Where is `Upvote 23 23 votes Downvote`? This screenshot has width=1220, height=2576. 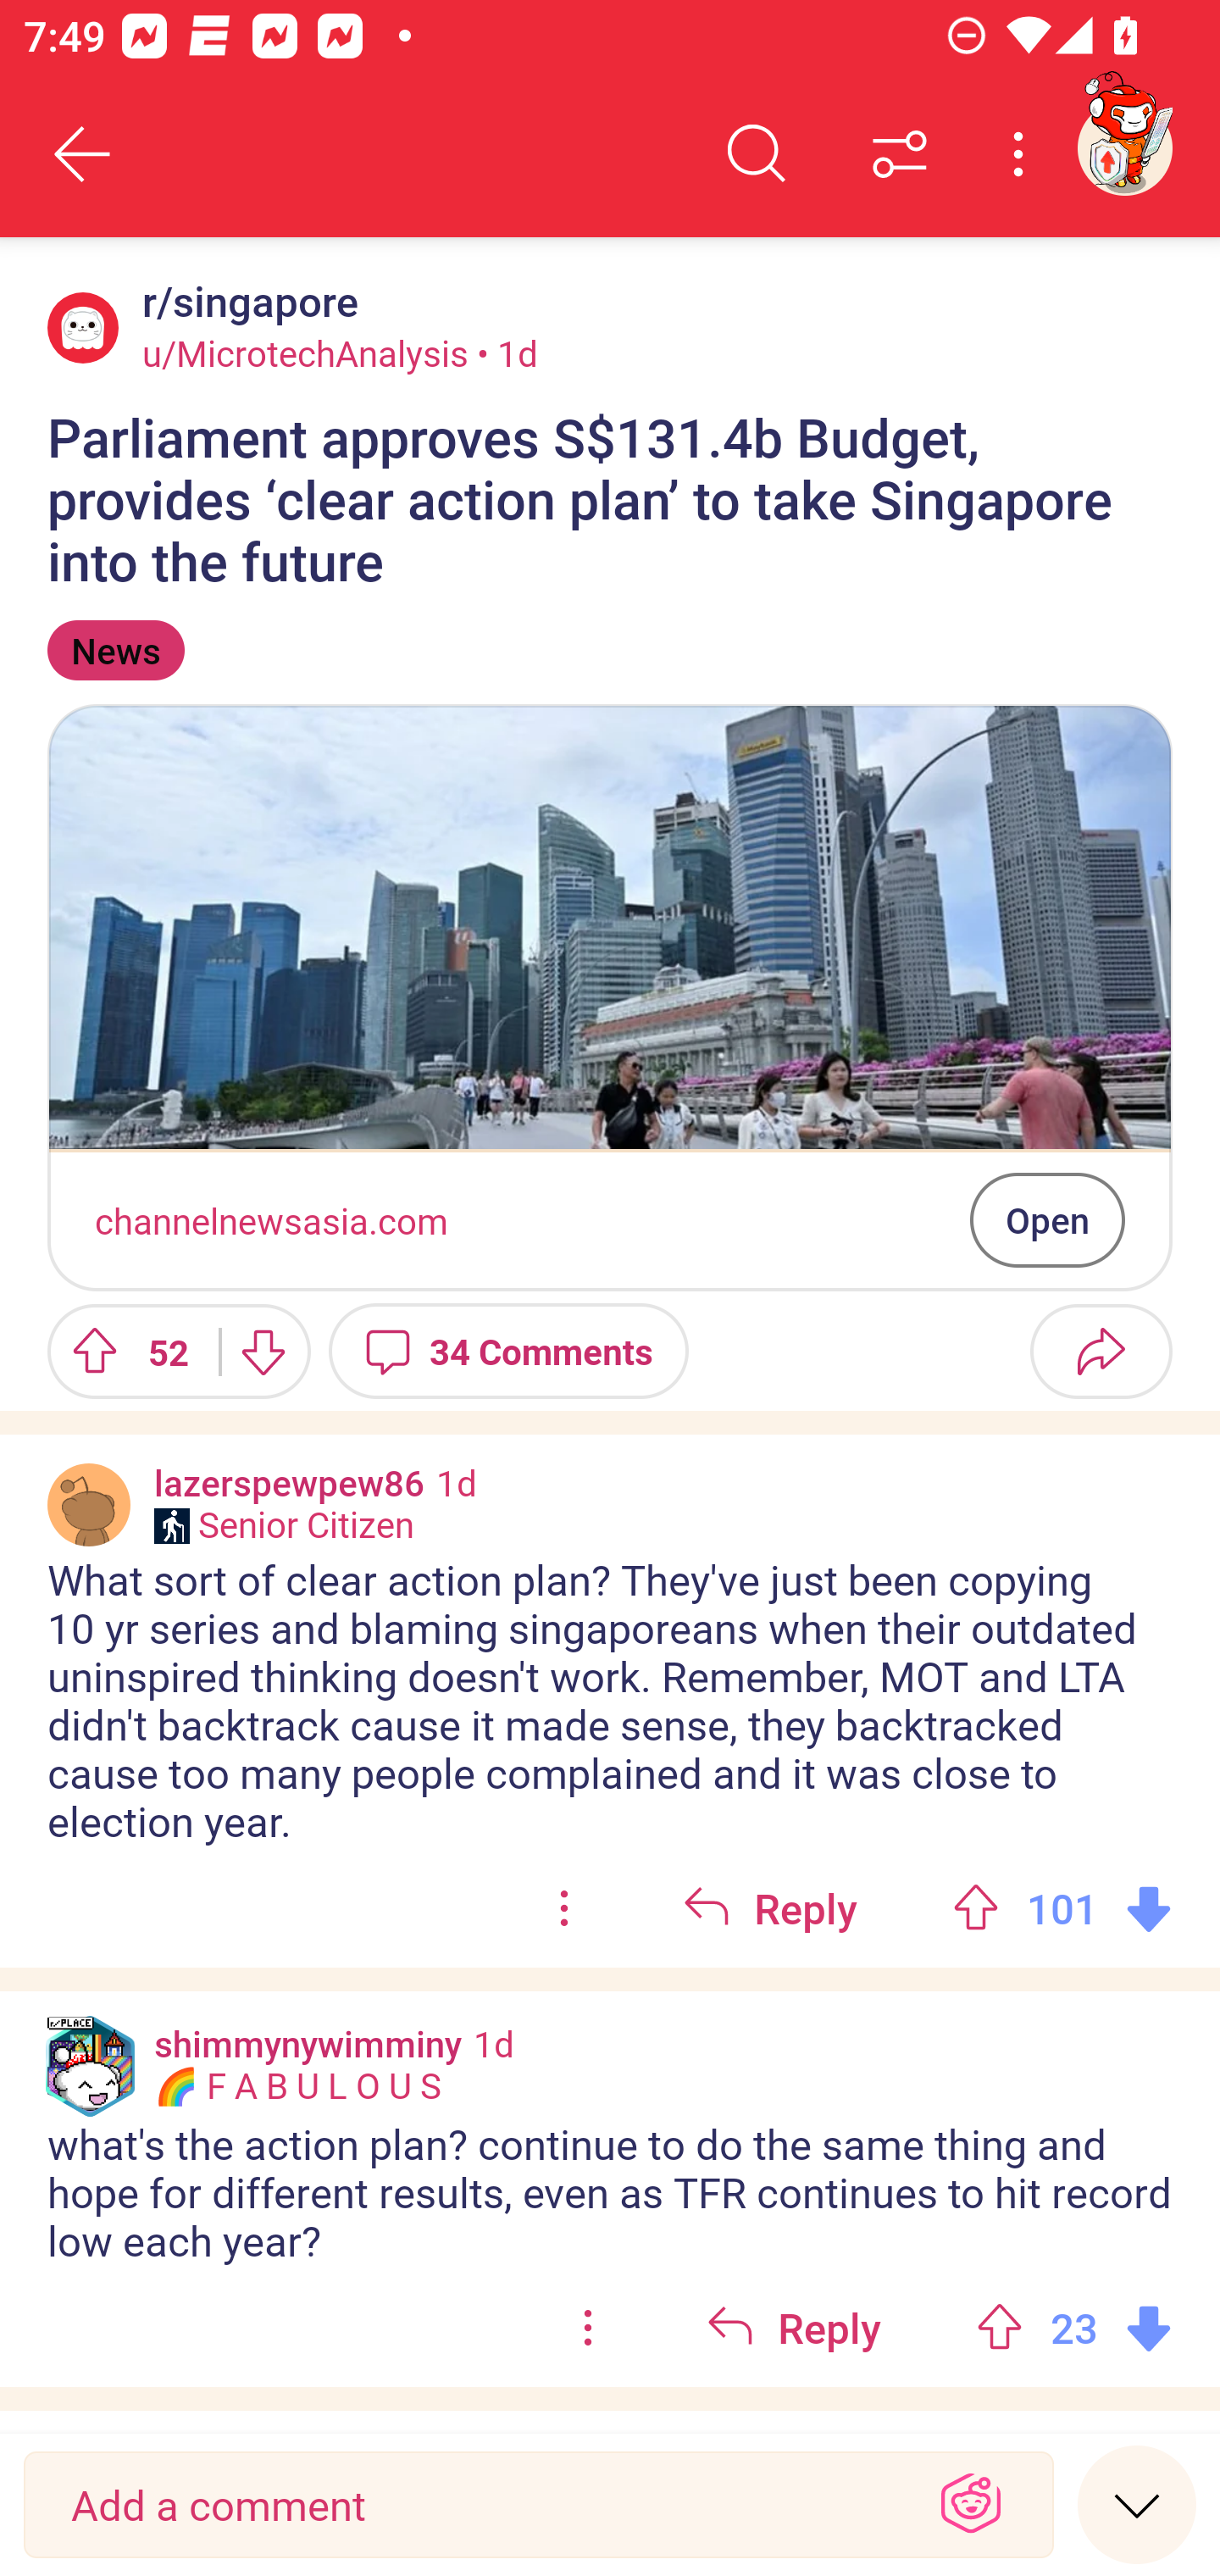
Upvote 23 23 votes Downvote is located at coordinates (1074, 2329).